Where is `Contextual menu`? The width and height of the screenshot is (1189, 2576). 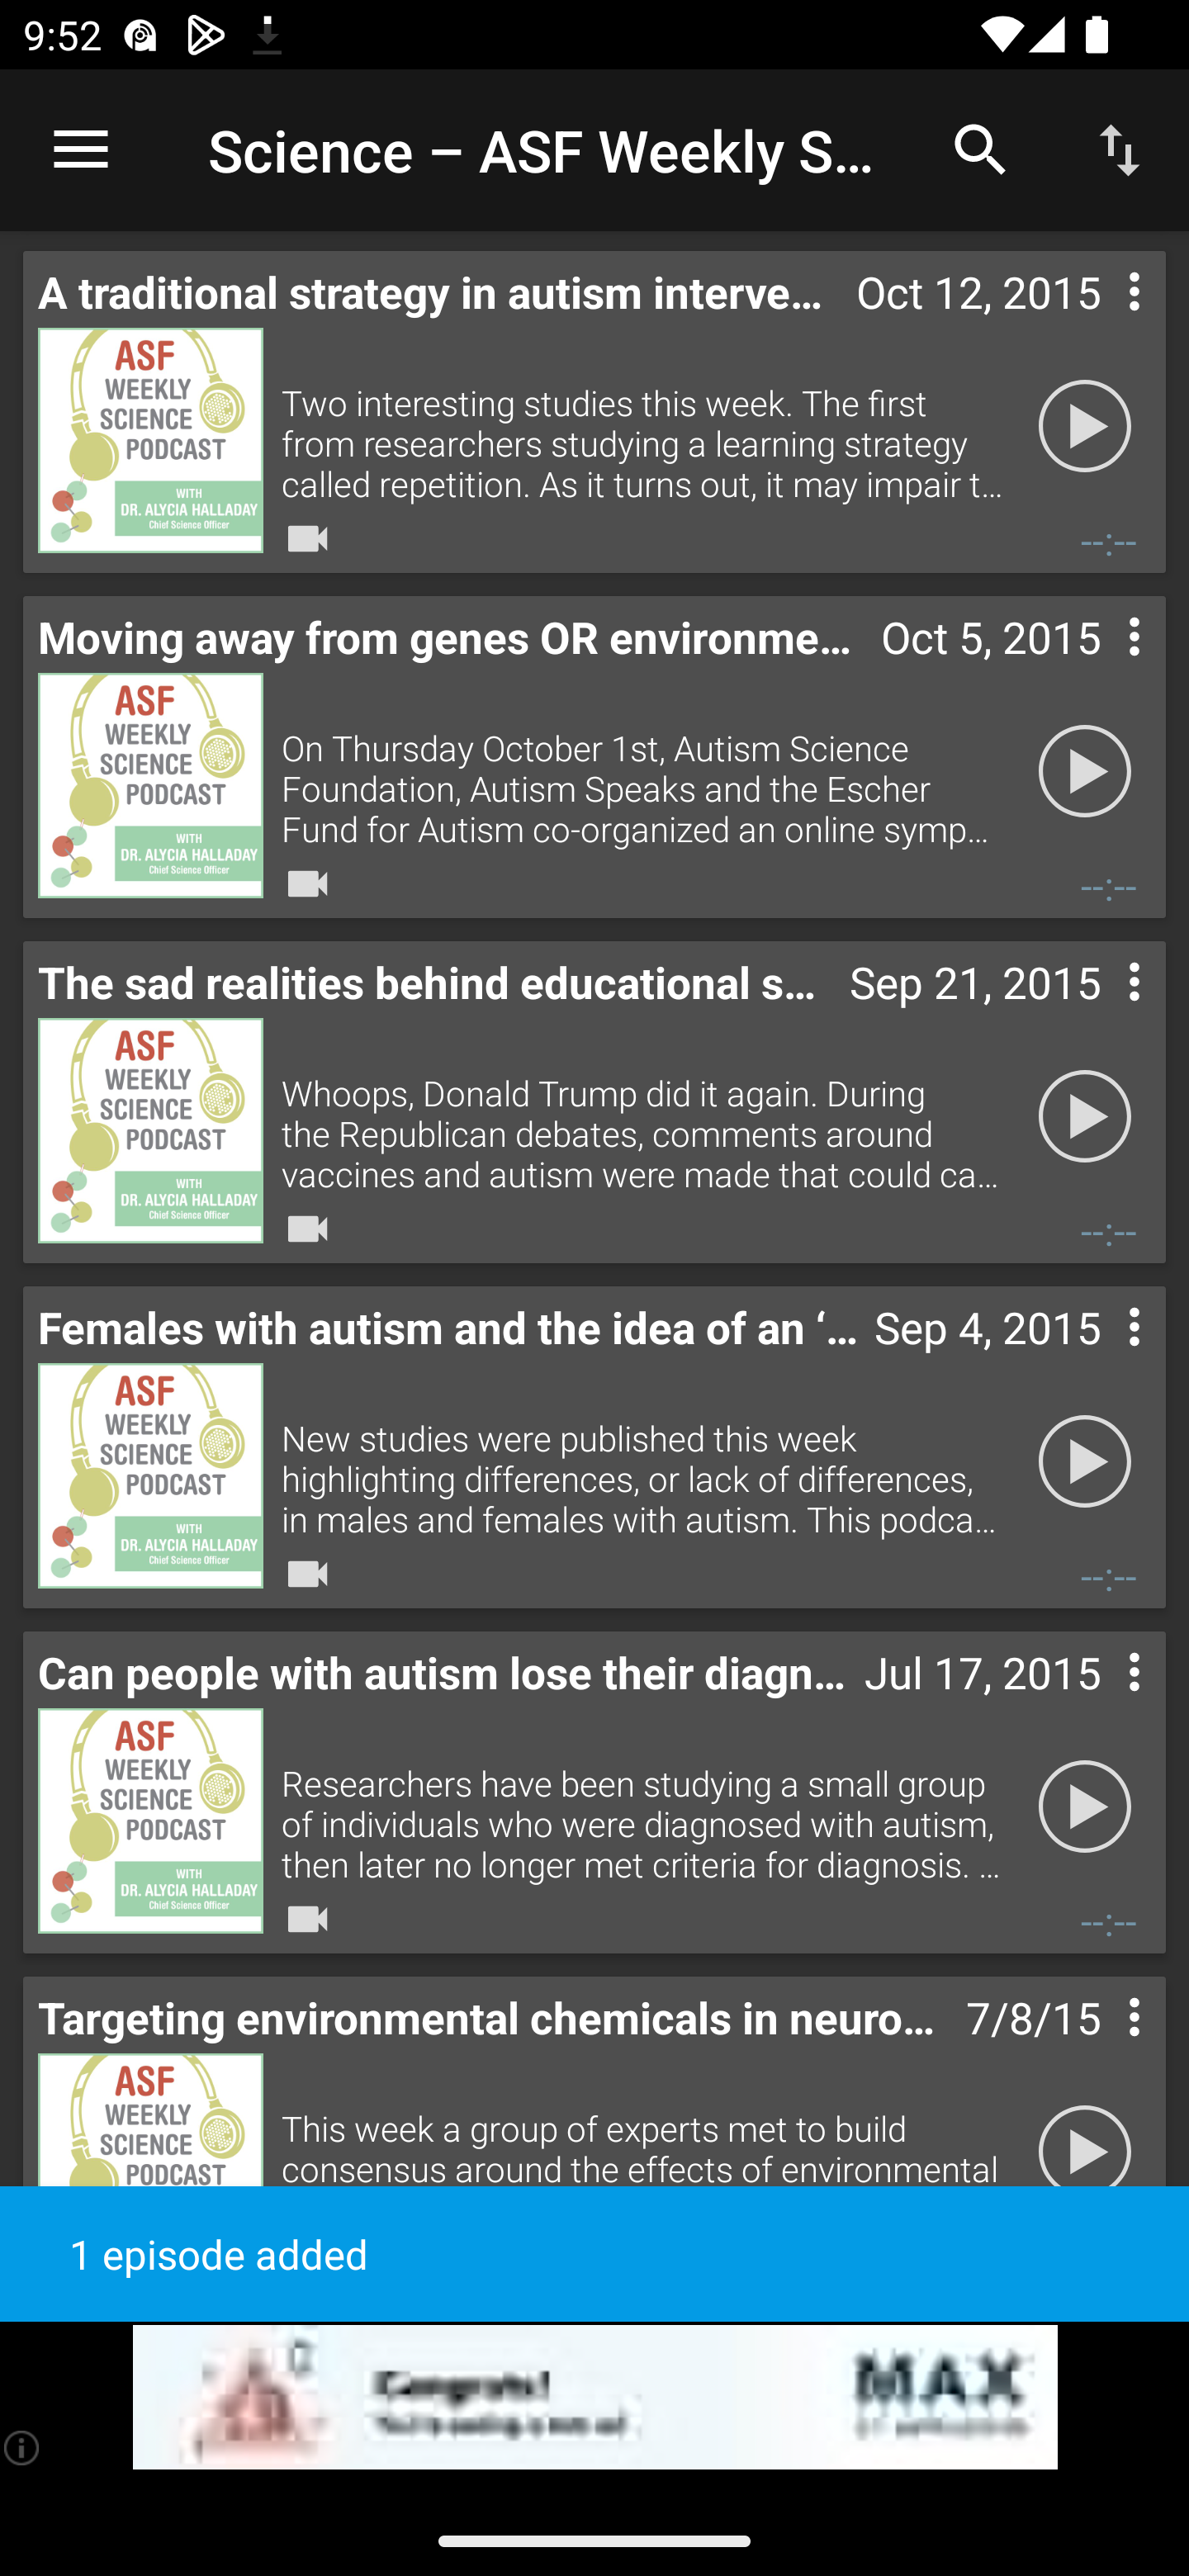 Contextual menu is located at coordinates (1098, 670).